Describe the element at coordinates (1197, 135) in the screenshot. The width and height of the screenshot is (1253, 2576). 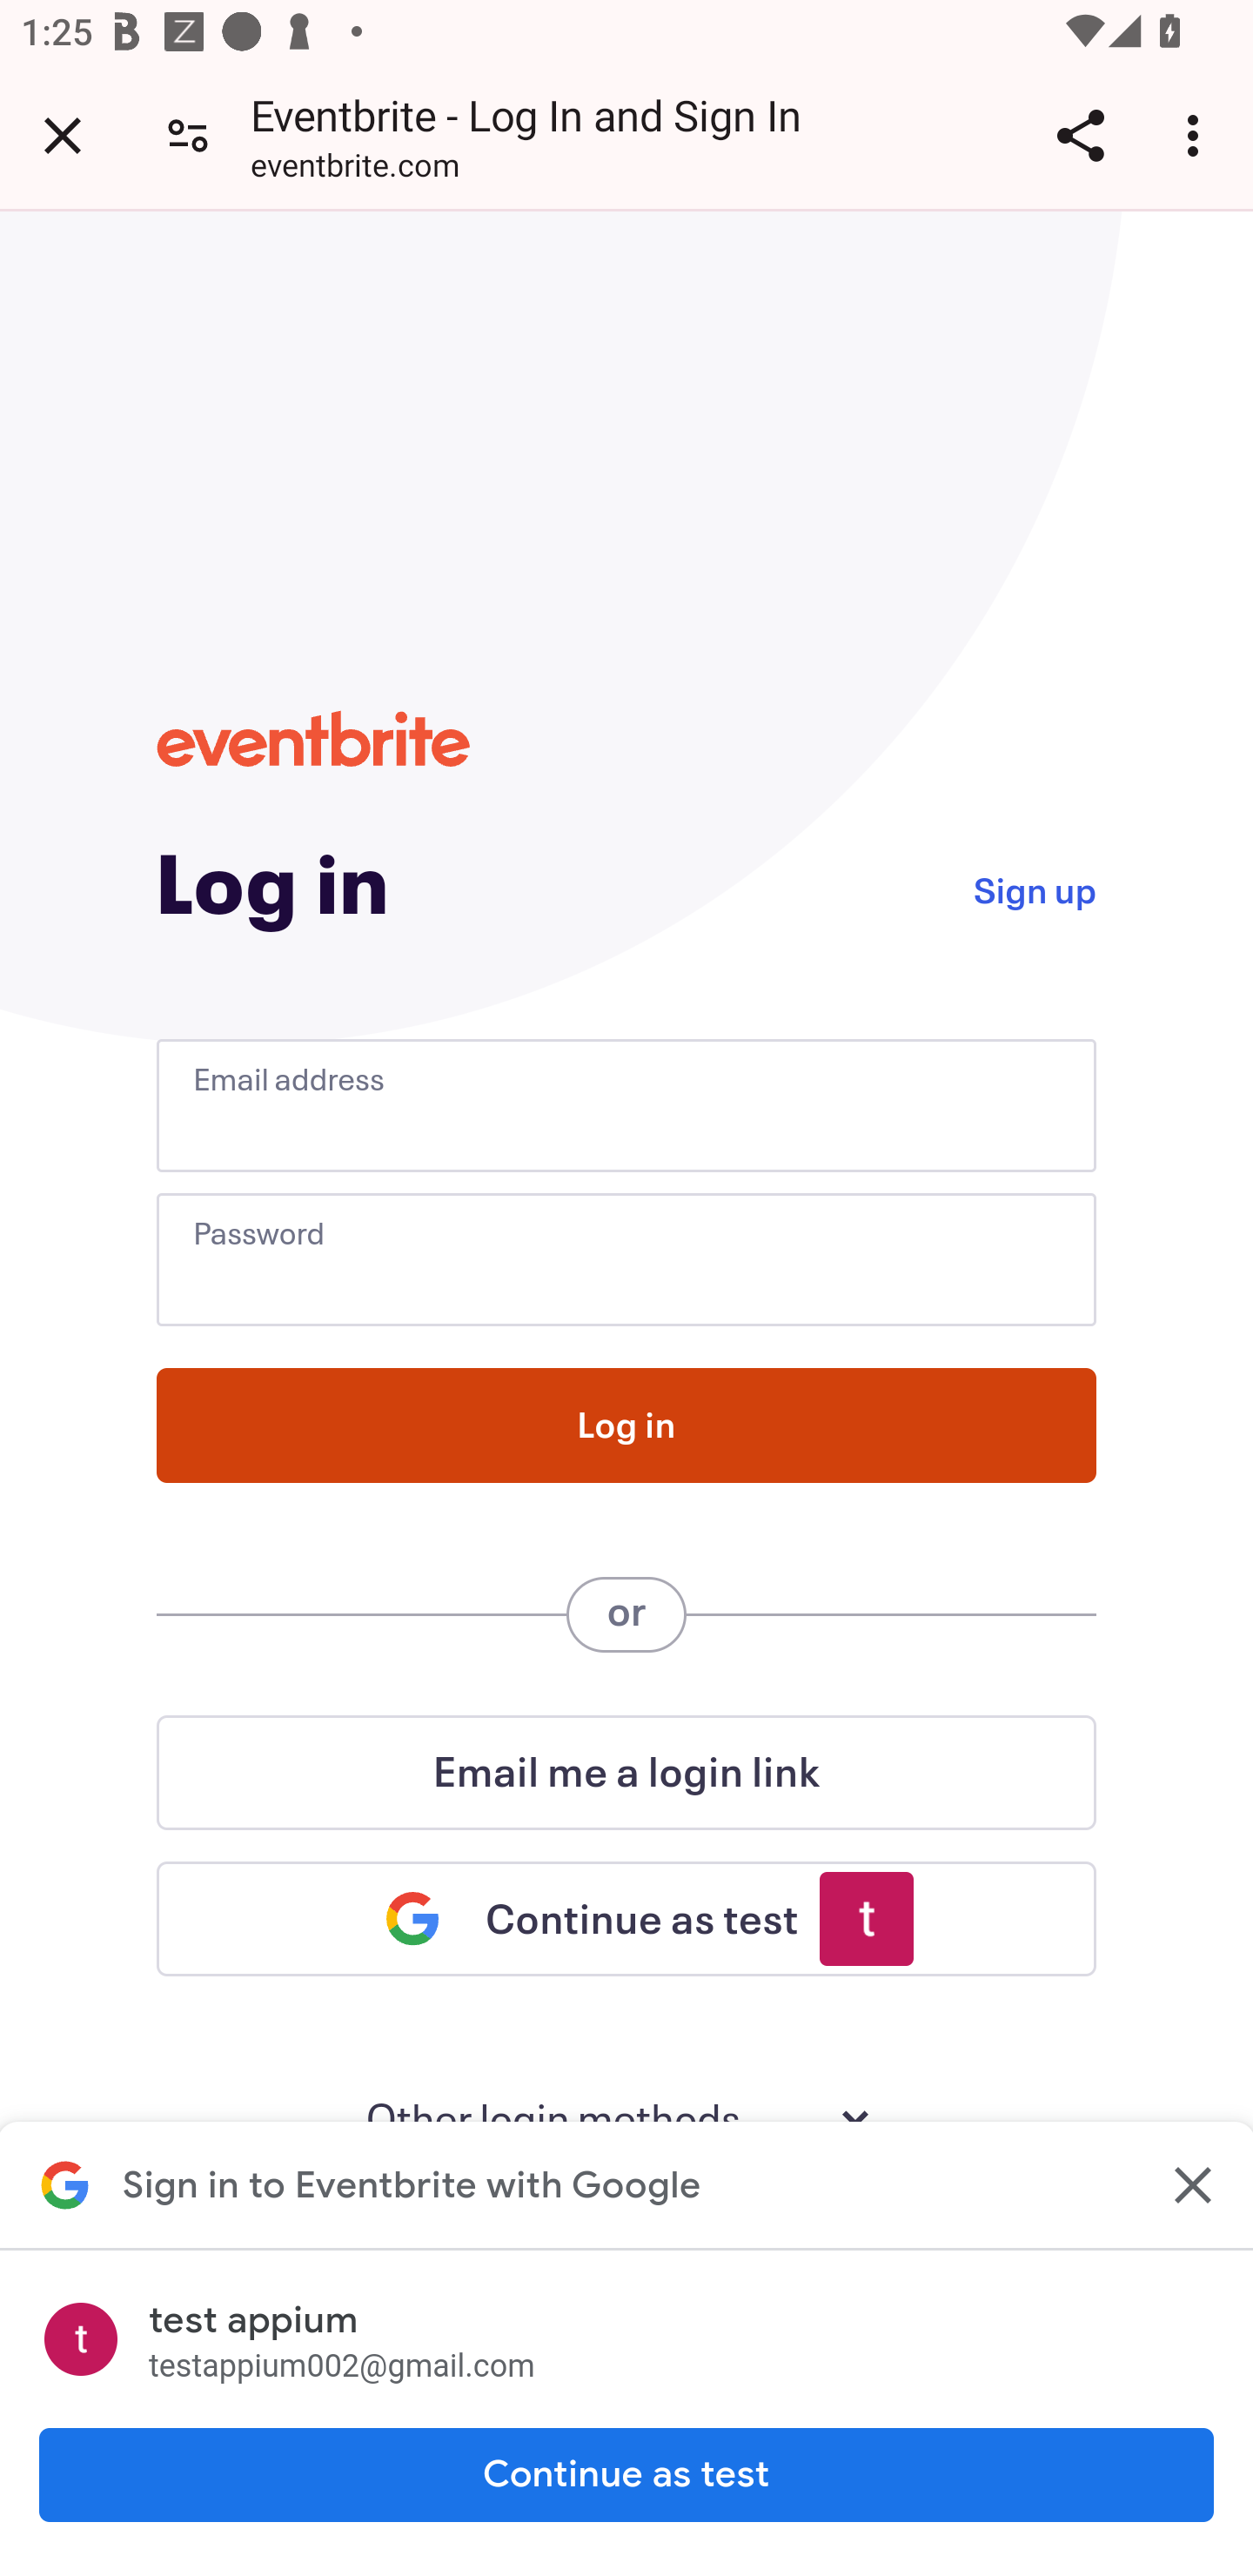
I see `Customize and control Google Chrome` at that location.